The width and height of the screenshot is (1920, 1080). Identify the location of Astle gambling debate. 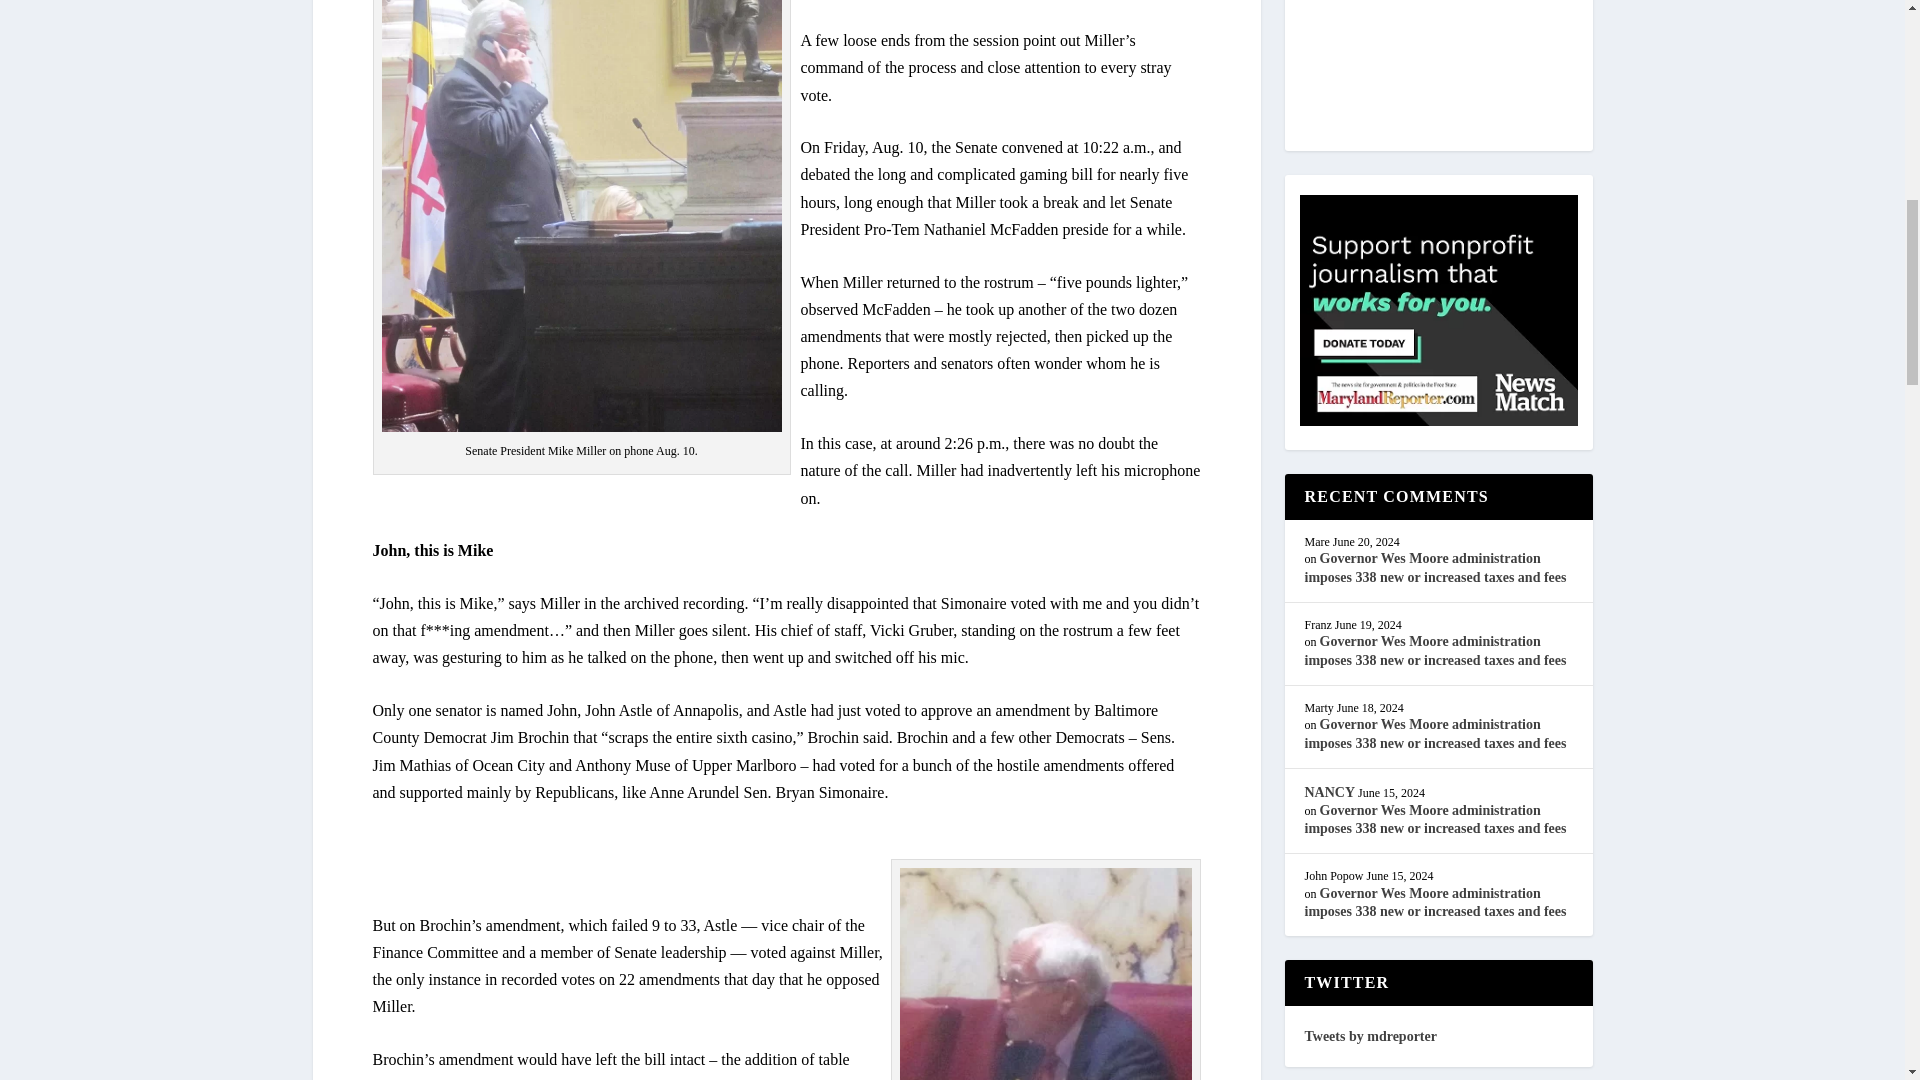
(1046, 974).